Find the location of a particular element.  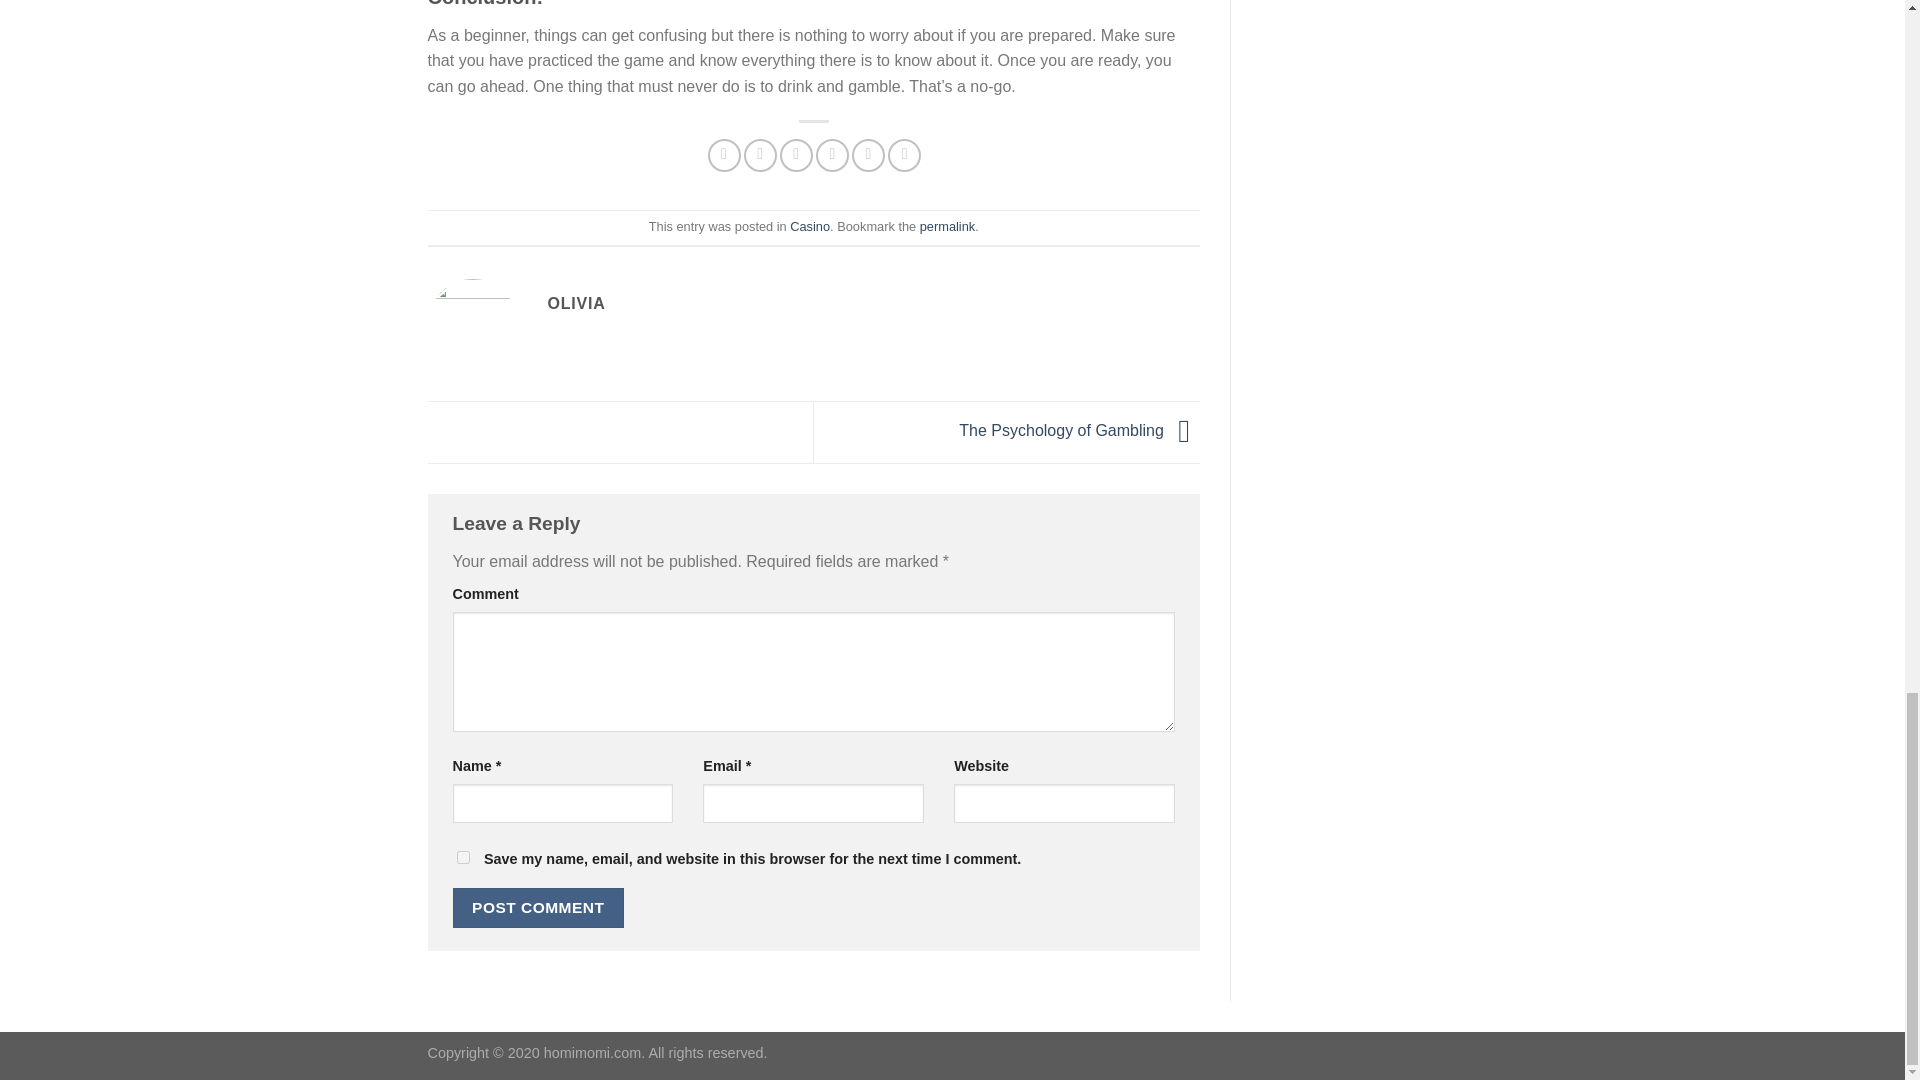

Post Comment is located at coordinates (538, 906).